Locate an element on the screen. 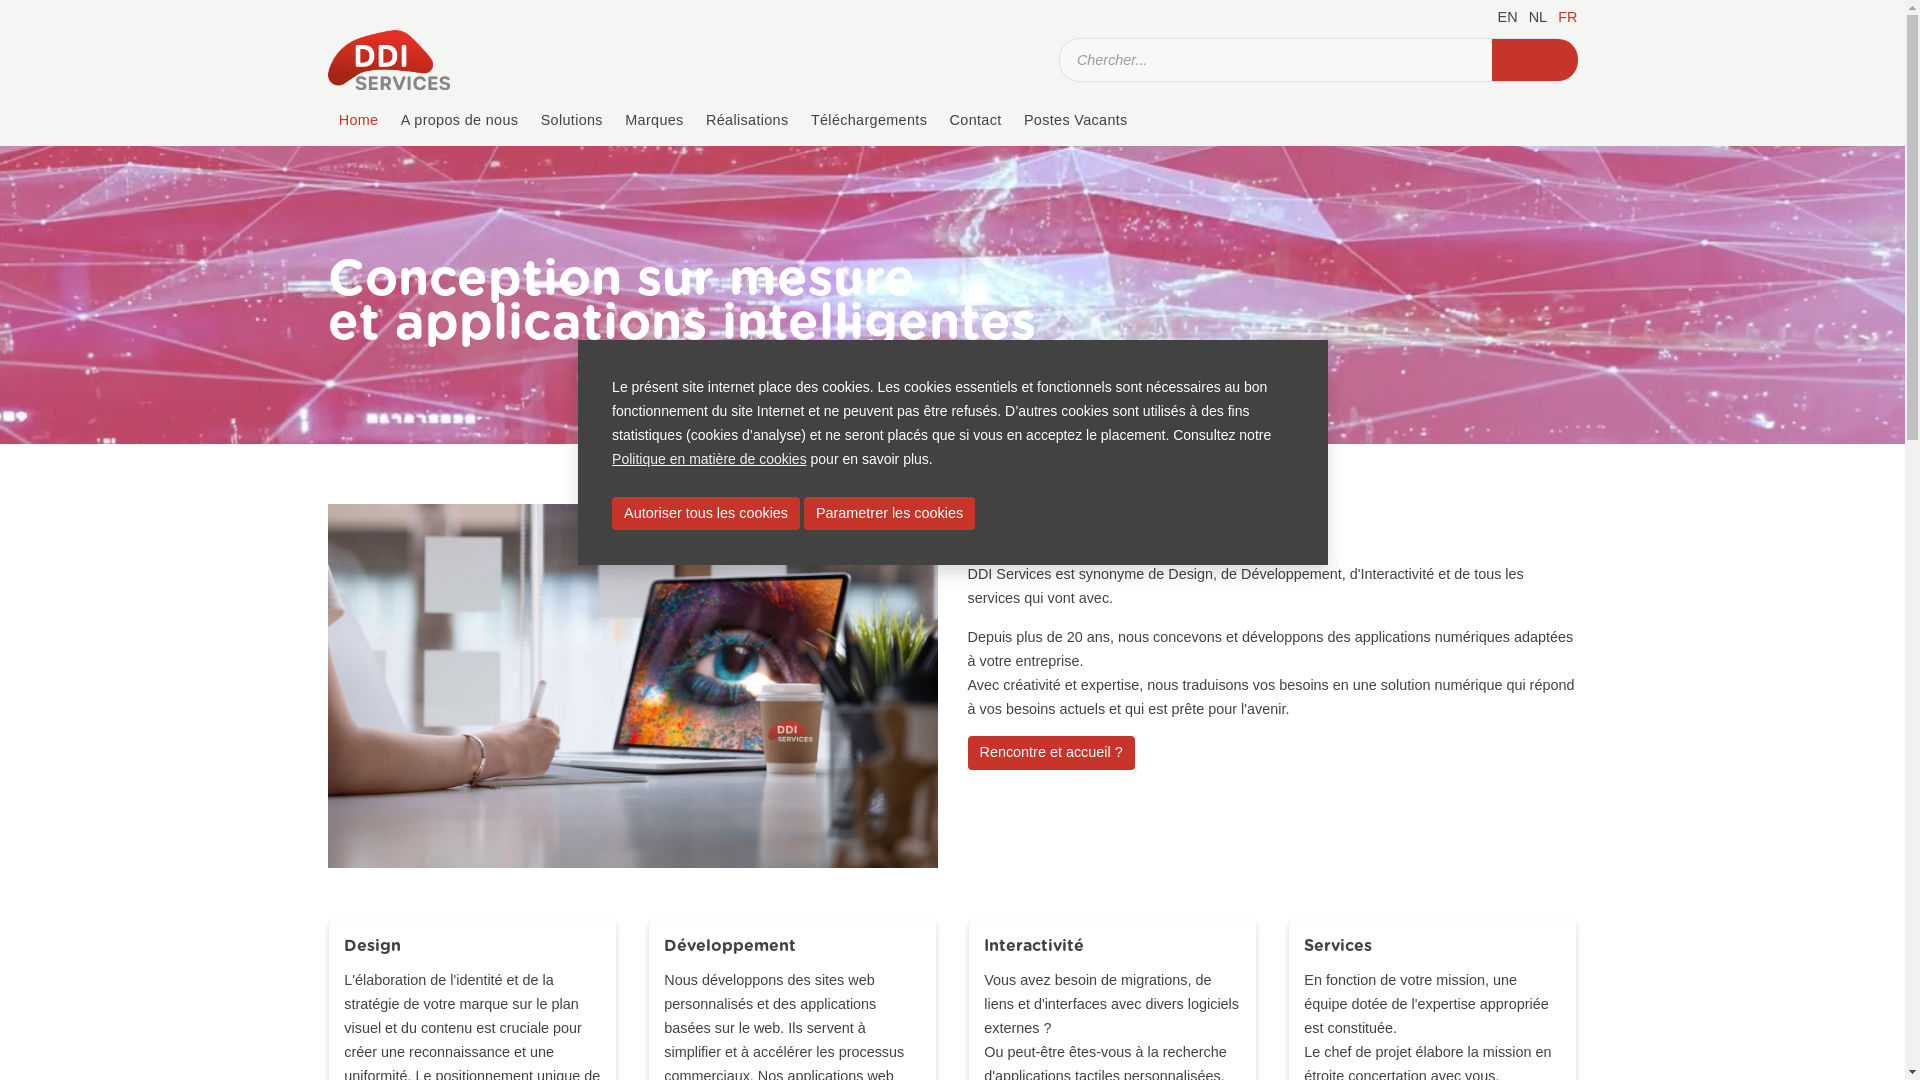 This screenshot has height=1080, width=1920. Postes Vacants is located at coordinates (1076, 121).